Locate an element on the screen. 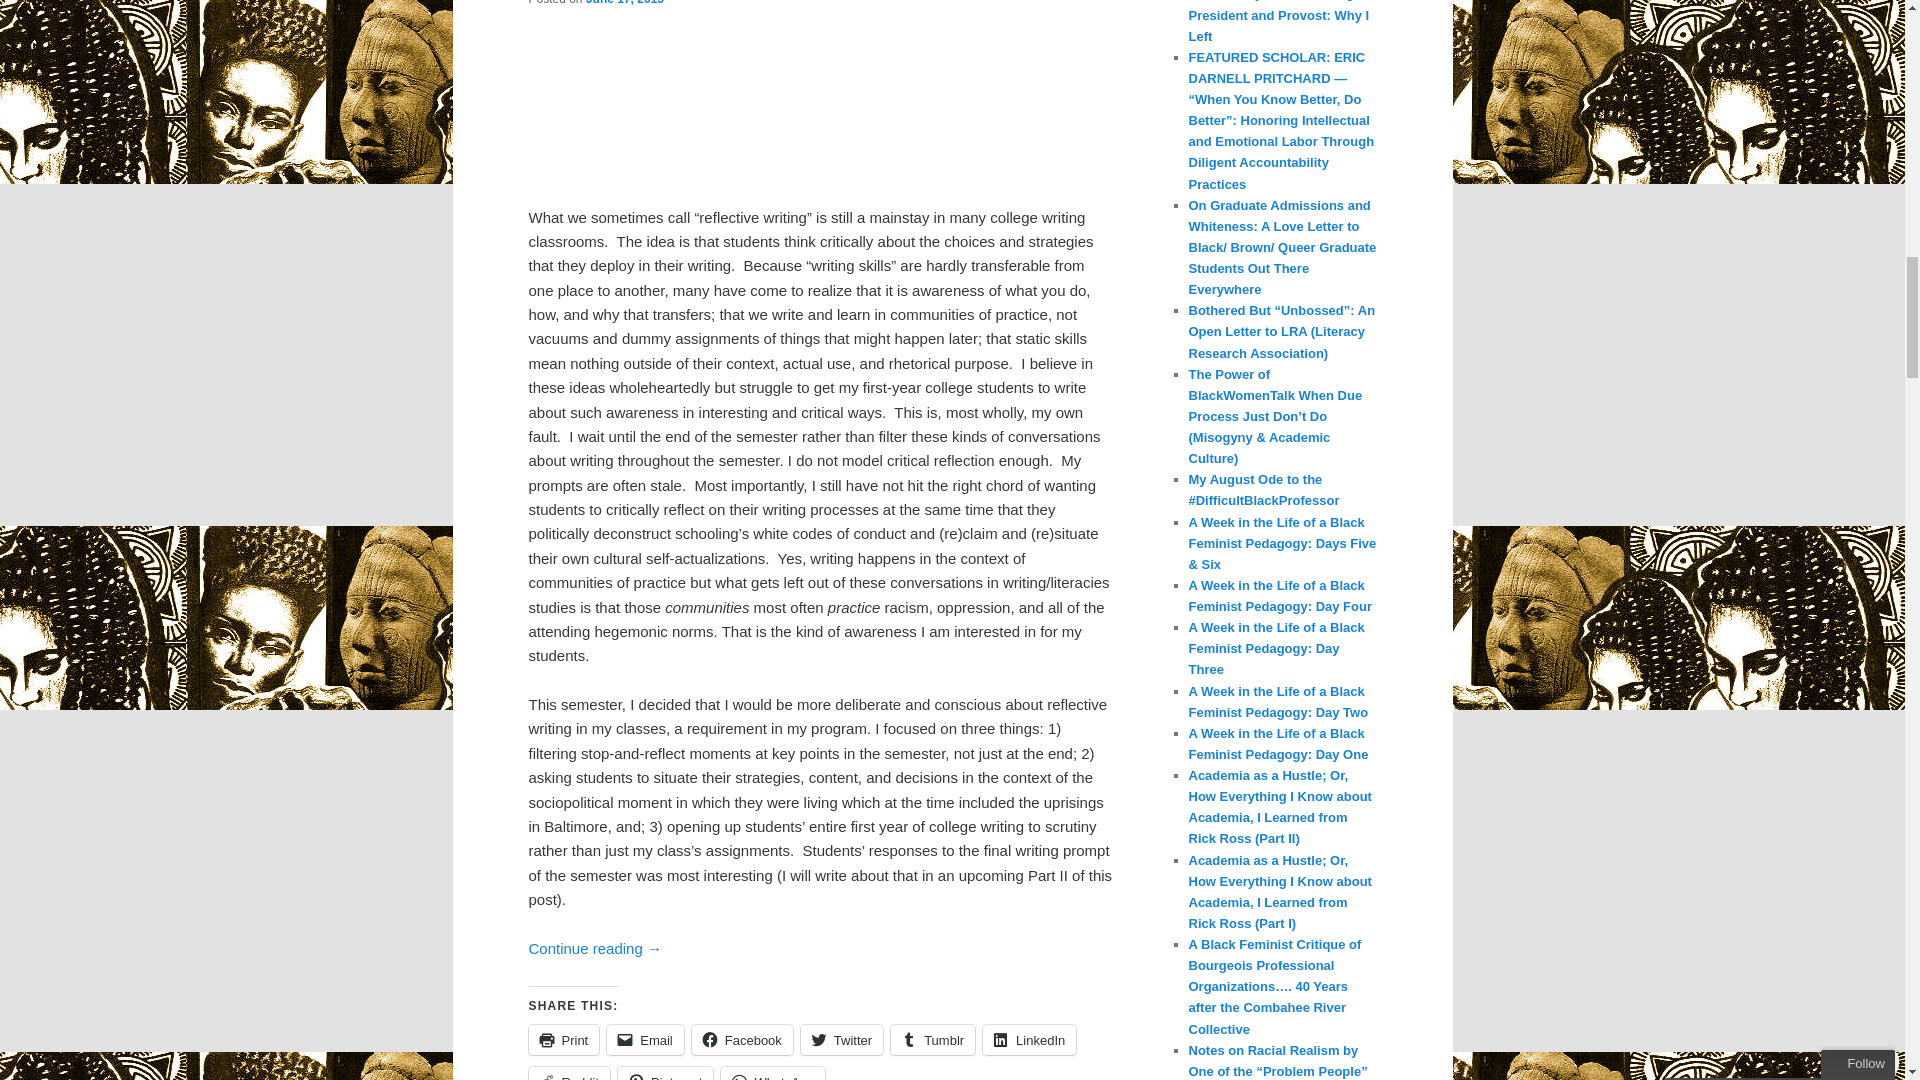 The image size is (1920, 1080). Click to print is located at coordinates (564, 1040).